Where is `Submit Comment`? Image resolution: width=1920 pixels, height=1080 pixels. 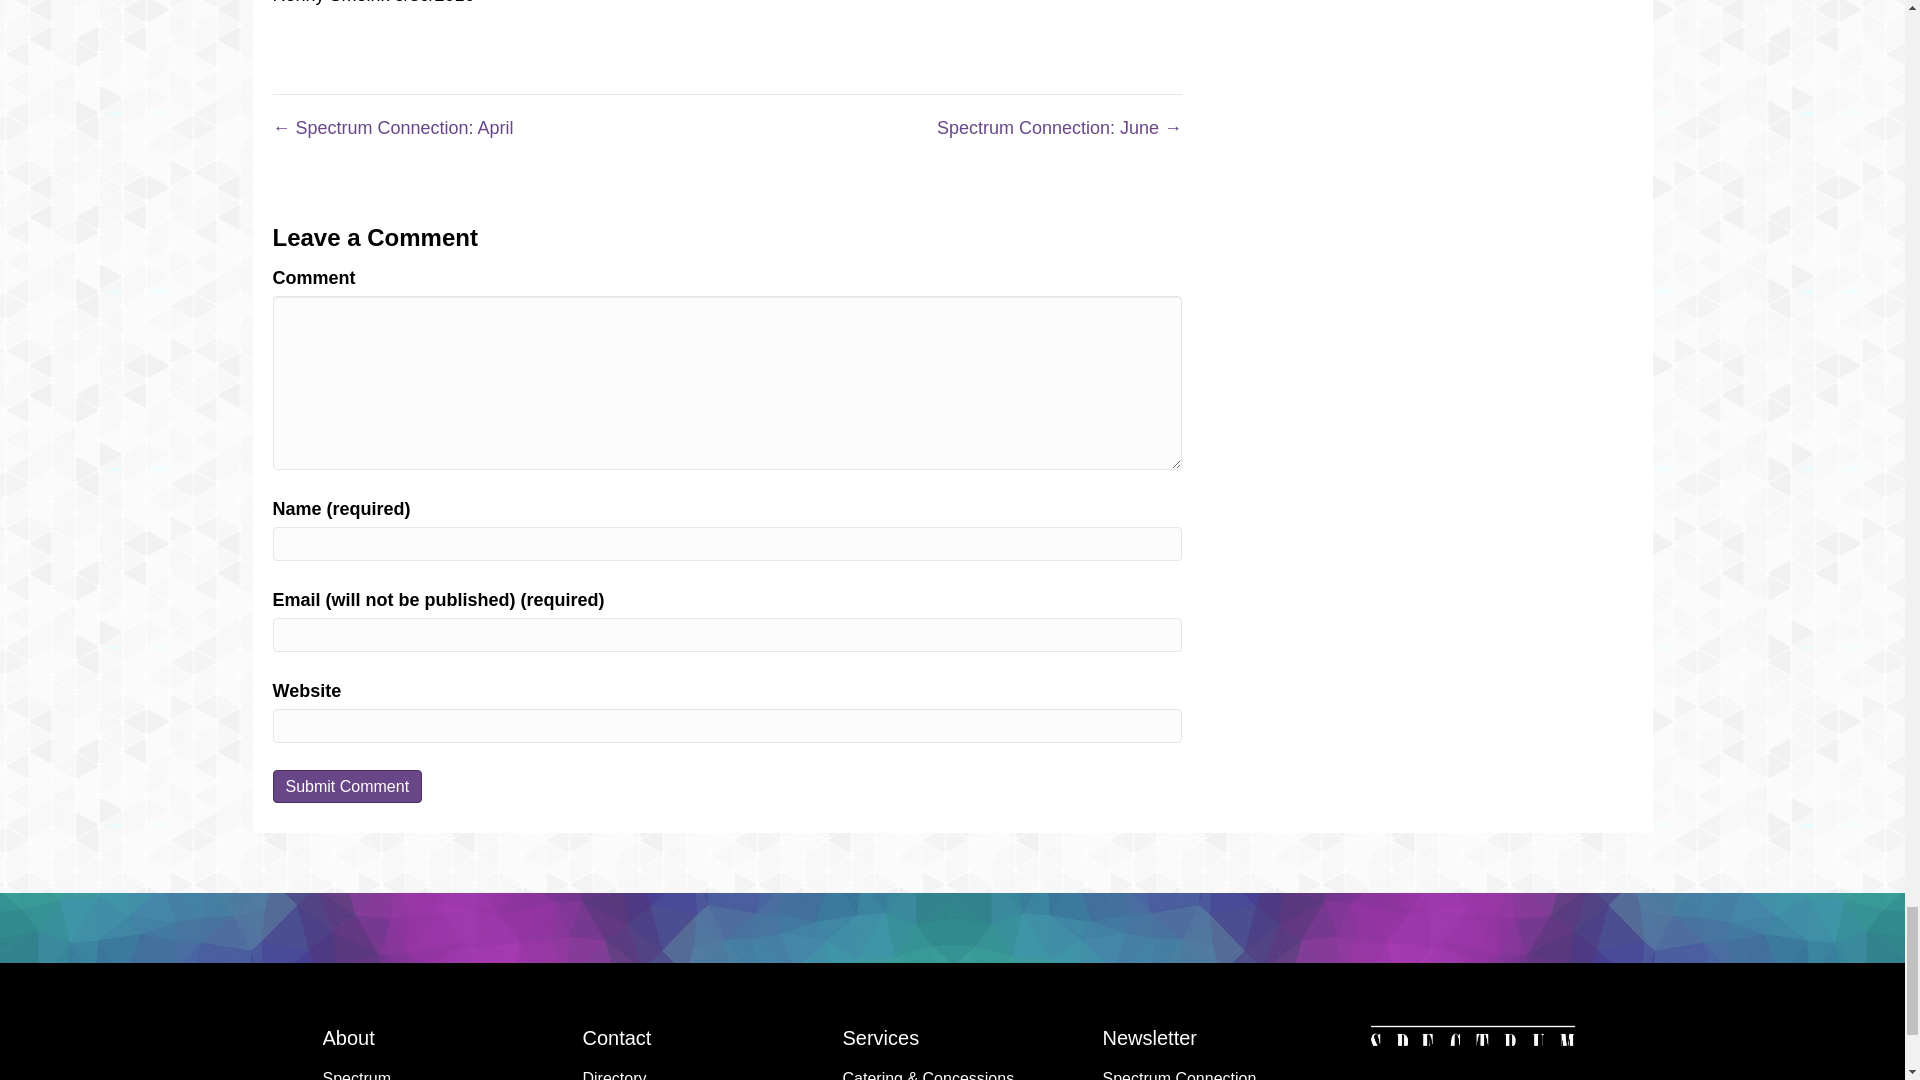
Submit Comment is located at coordinates (347, 786).